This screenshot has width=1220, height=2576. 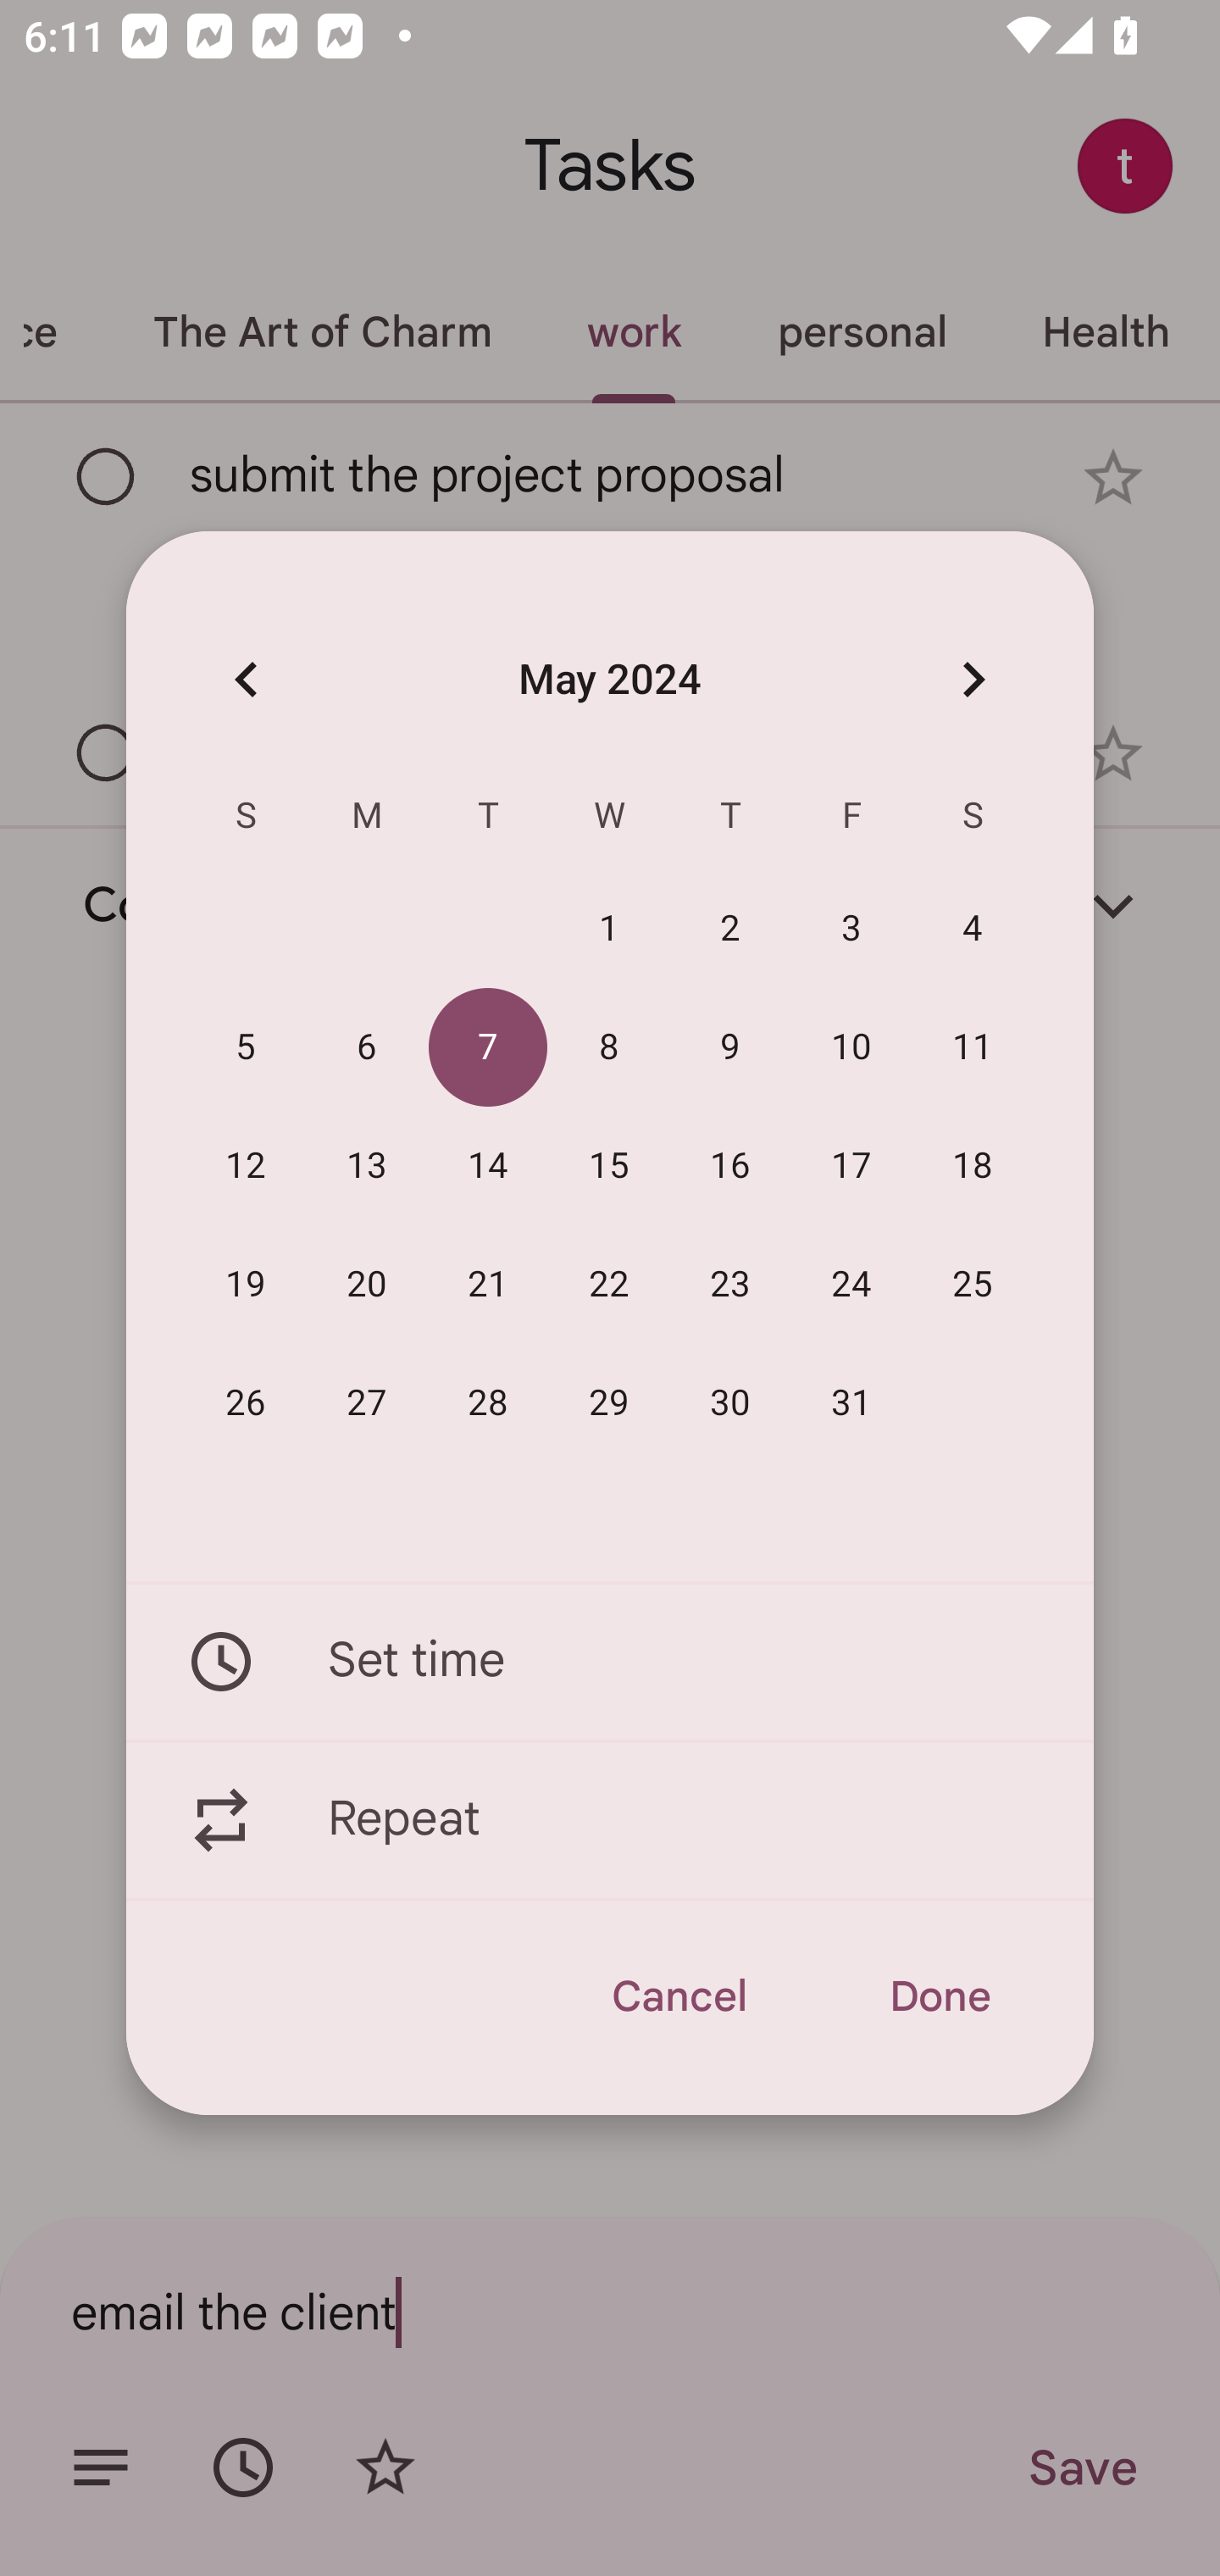 I want to click on 24 24 May 2024, so click(x=852, y=1285).